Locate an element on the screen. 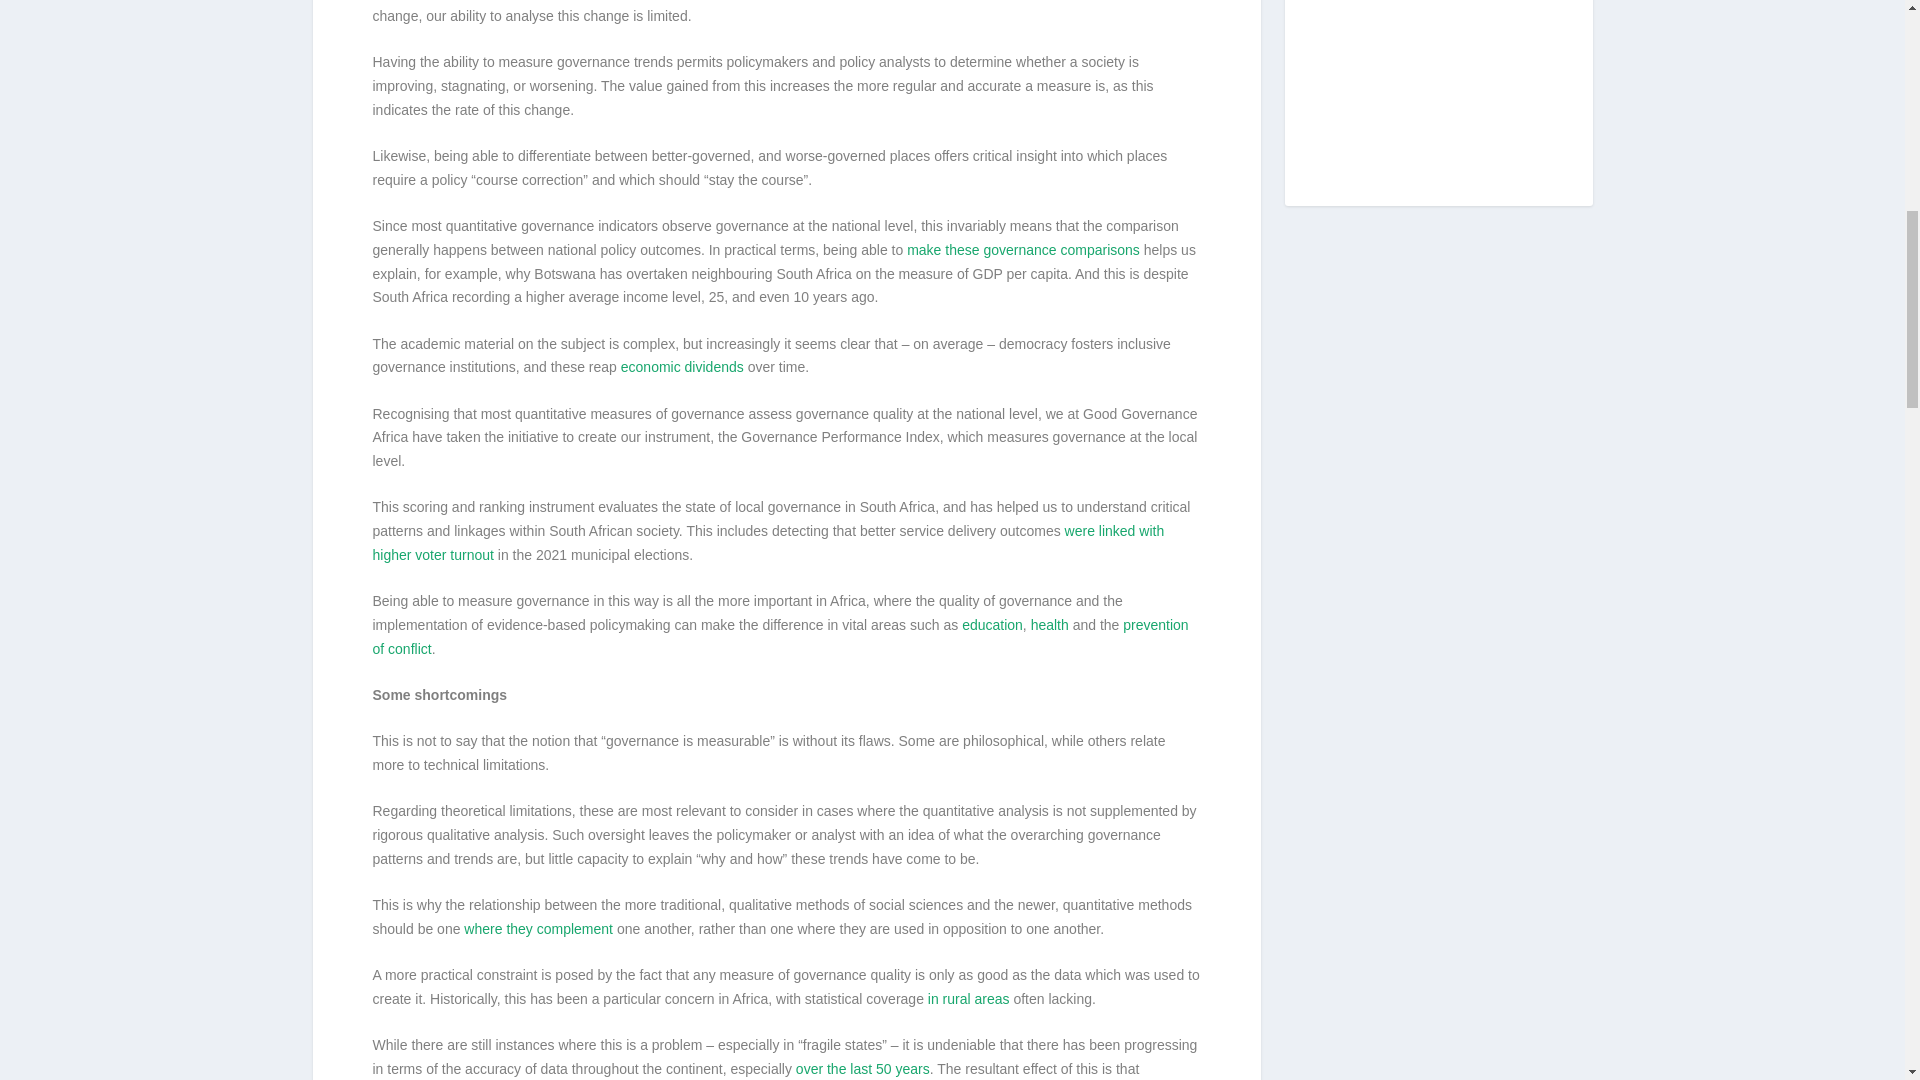 The image size is (1920, 1080). over the last 50 years is located at coordinates (862, 1068).